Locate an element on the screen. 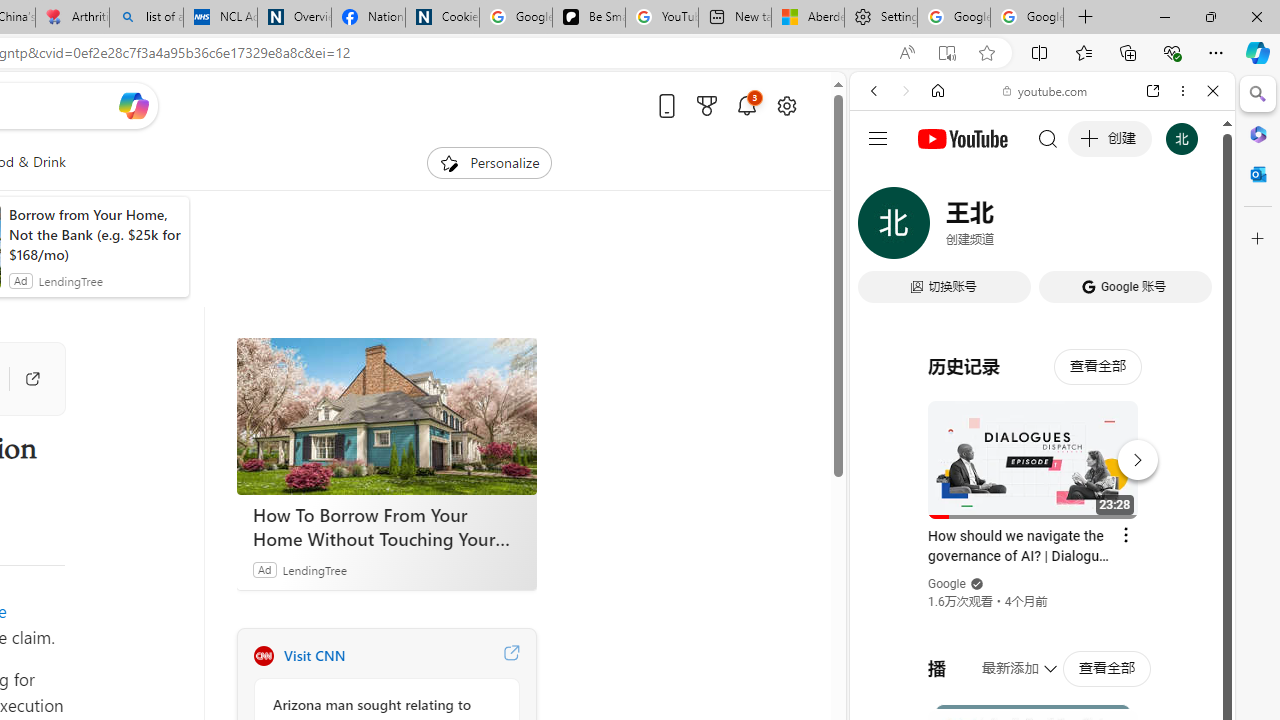  Web scope is located at coordinates (882, 180).